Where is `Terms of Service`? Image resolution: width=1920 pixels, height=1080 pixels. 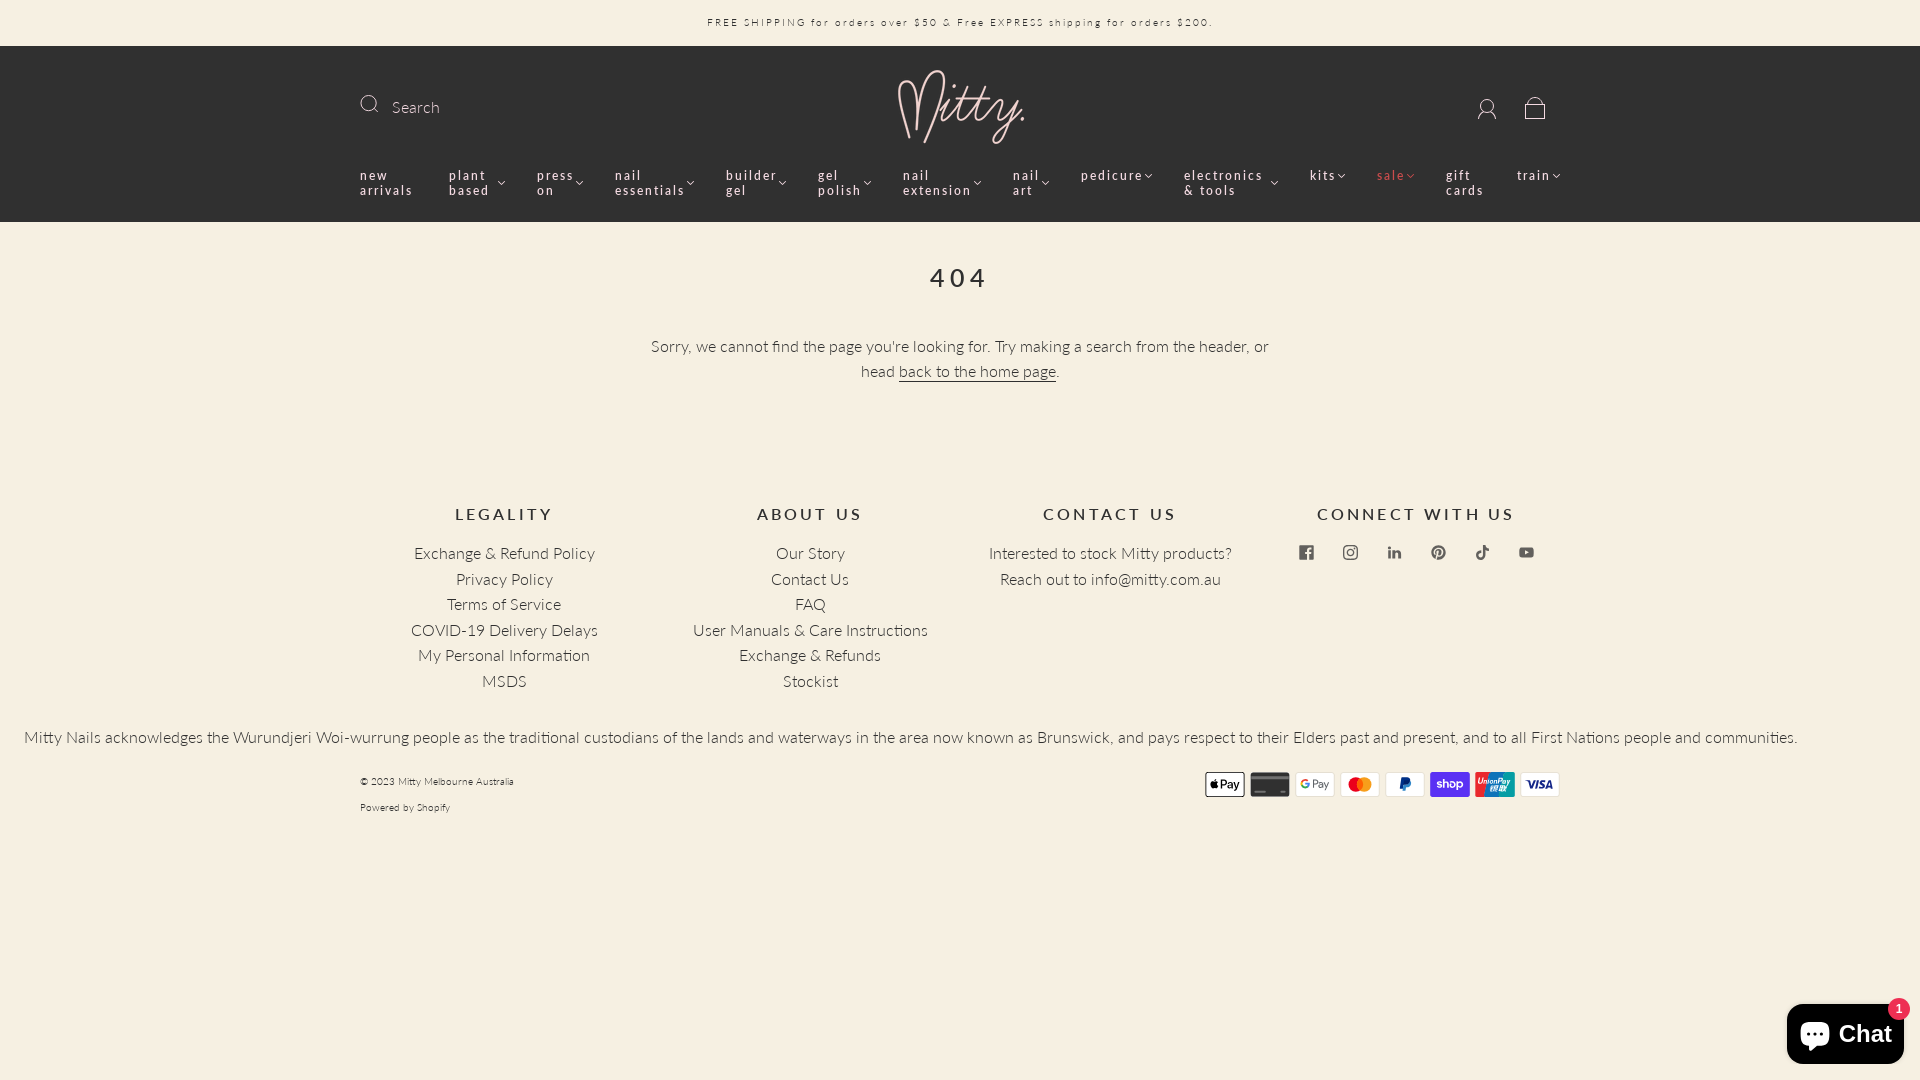
Terms of Service is located at coordinates (504, 603).